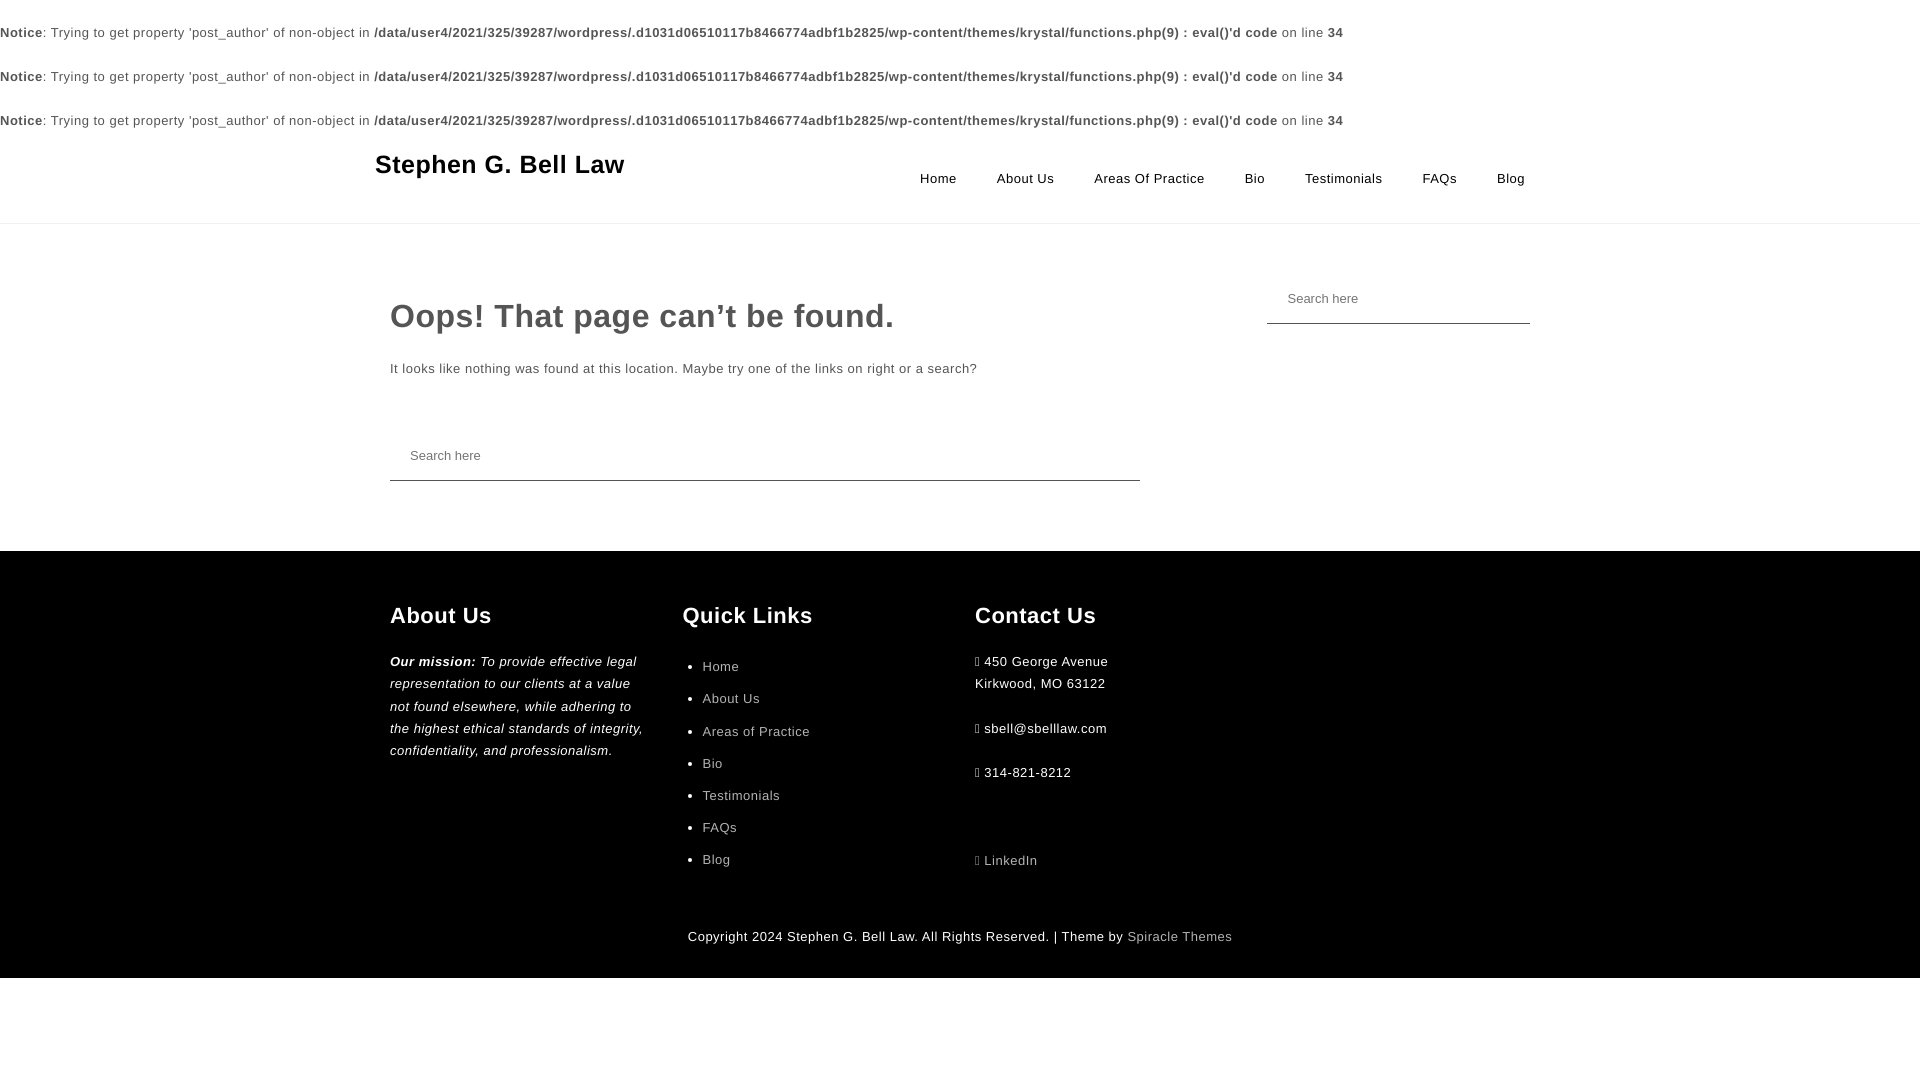 Image resolution: width=1920 pixels, height=1080 pixels. What do you see at coordinates (712, 764) in the screenshot?
I see `Bio` at bounding box center [712, 764].